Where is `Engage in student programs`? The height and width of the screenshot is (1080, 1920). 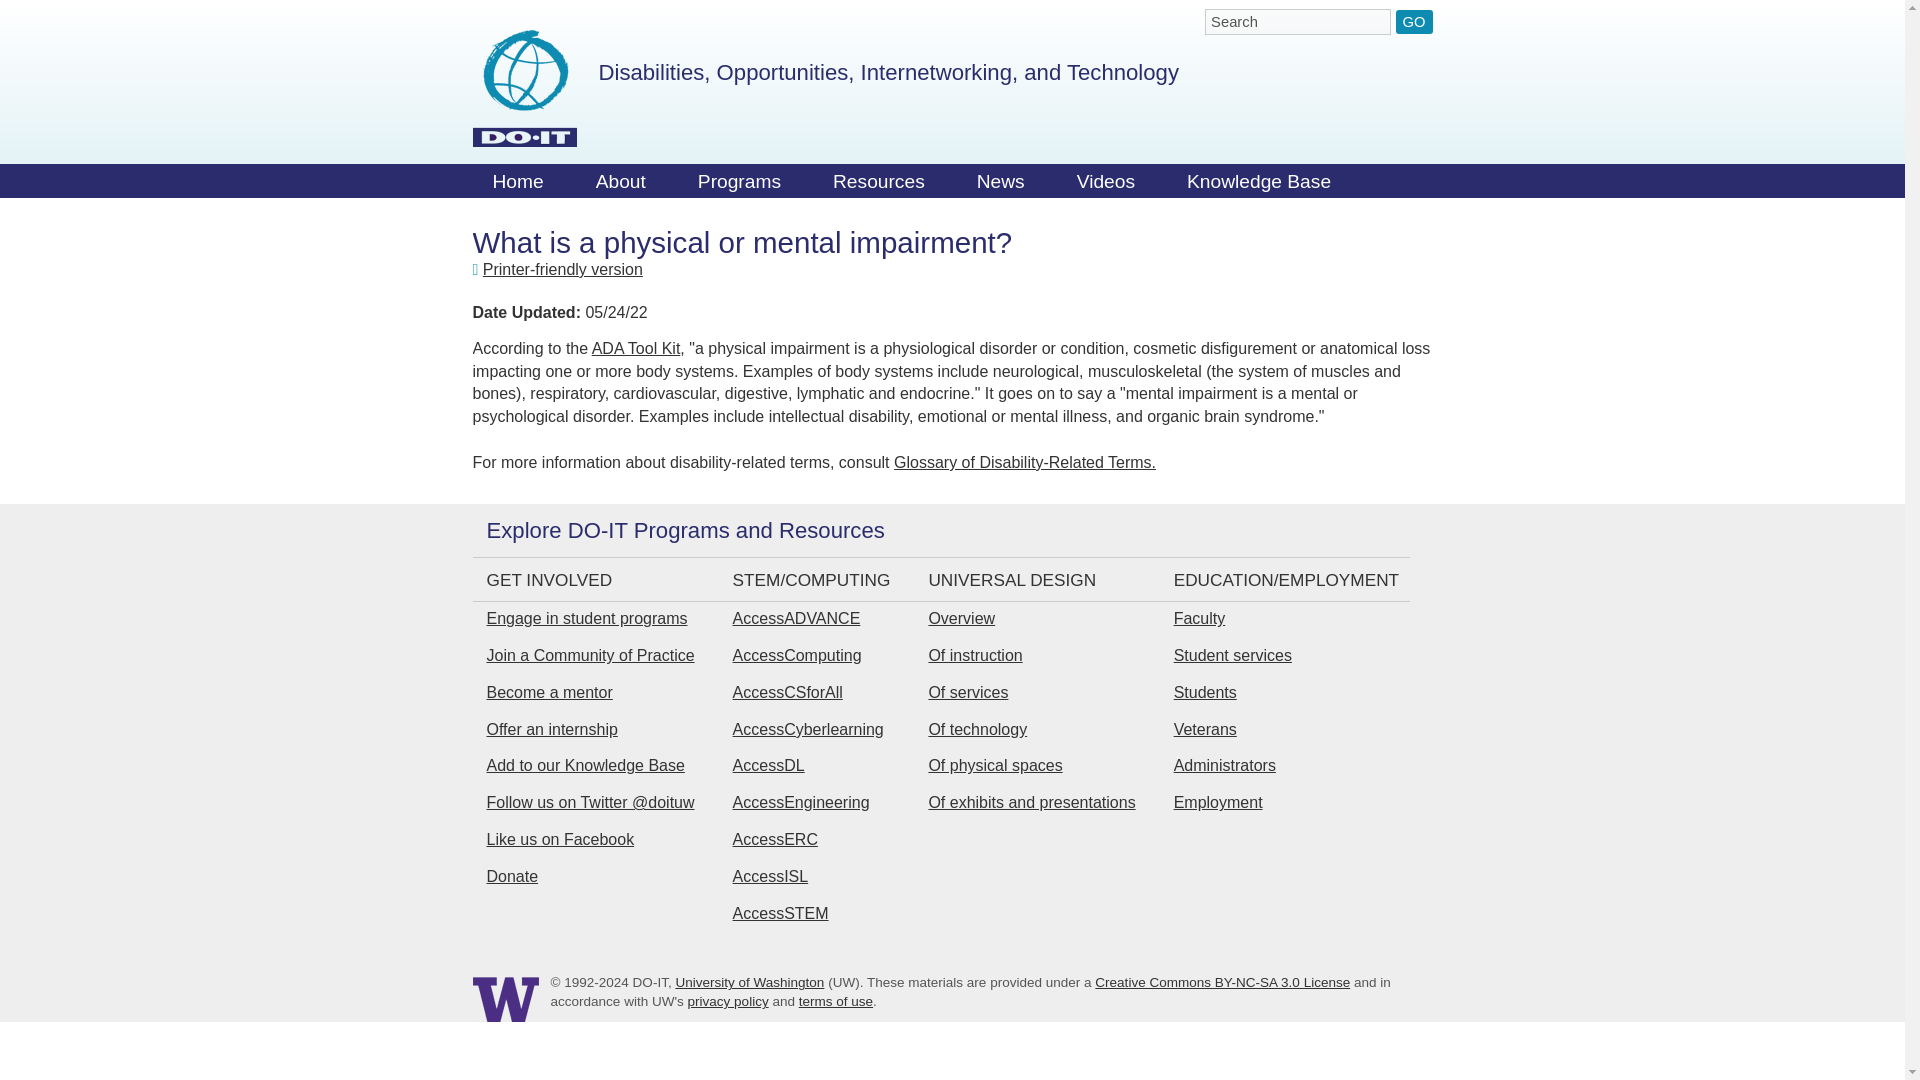
Engage in student programs is located at coordinates (586, 618).